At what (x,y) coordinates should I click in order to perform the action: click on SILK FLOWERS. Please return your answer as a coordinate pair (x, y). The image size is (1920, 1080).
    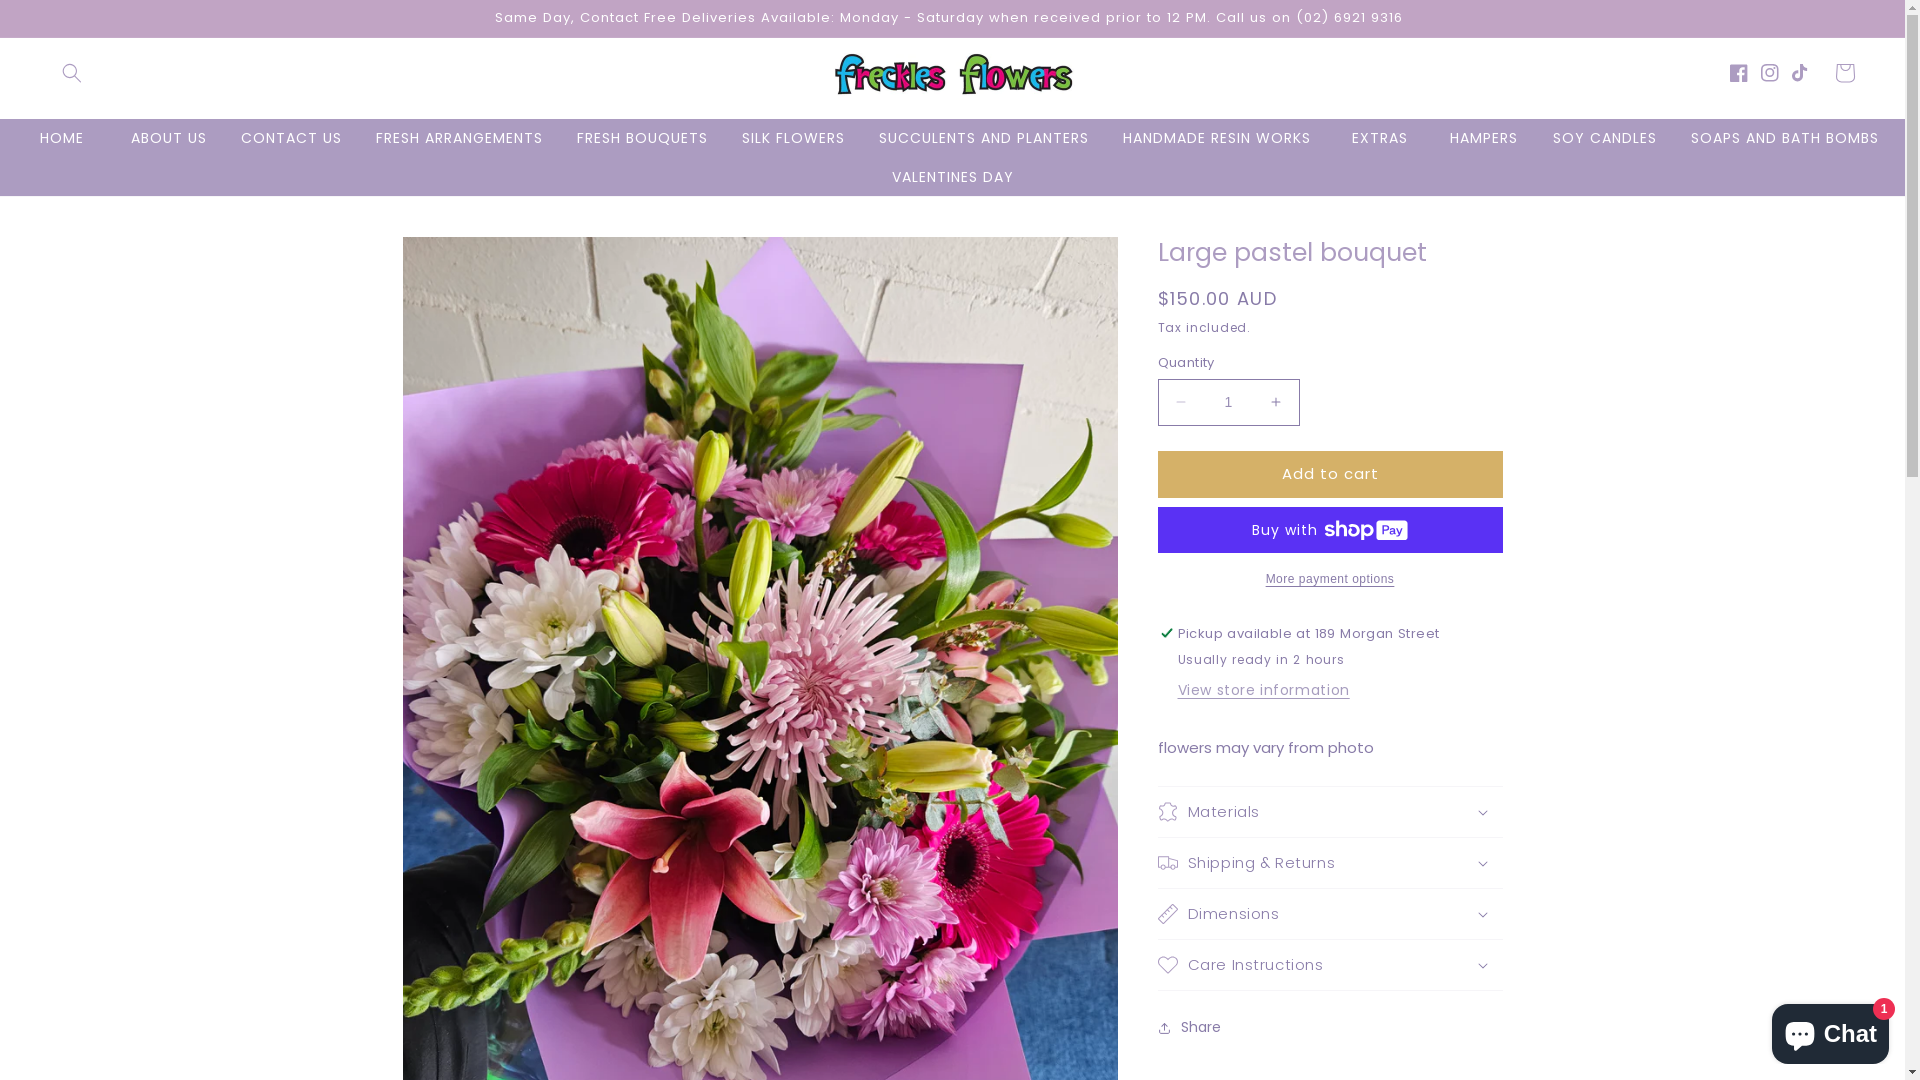
    Looking at the image, I should click on (792, 138).